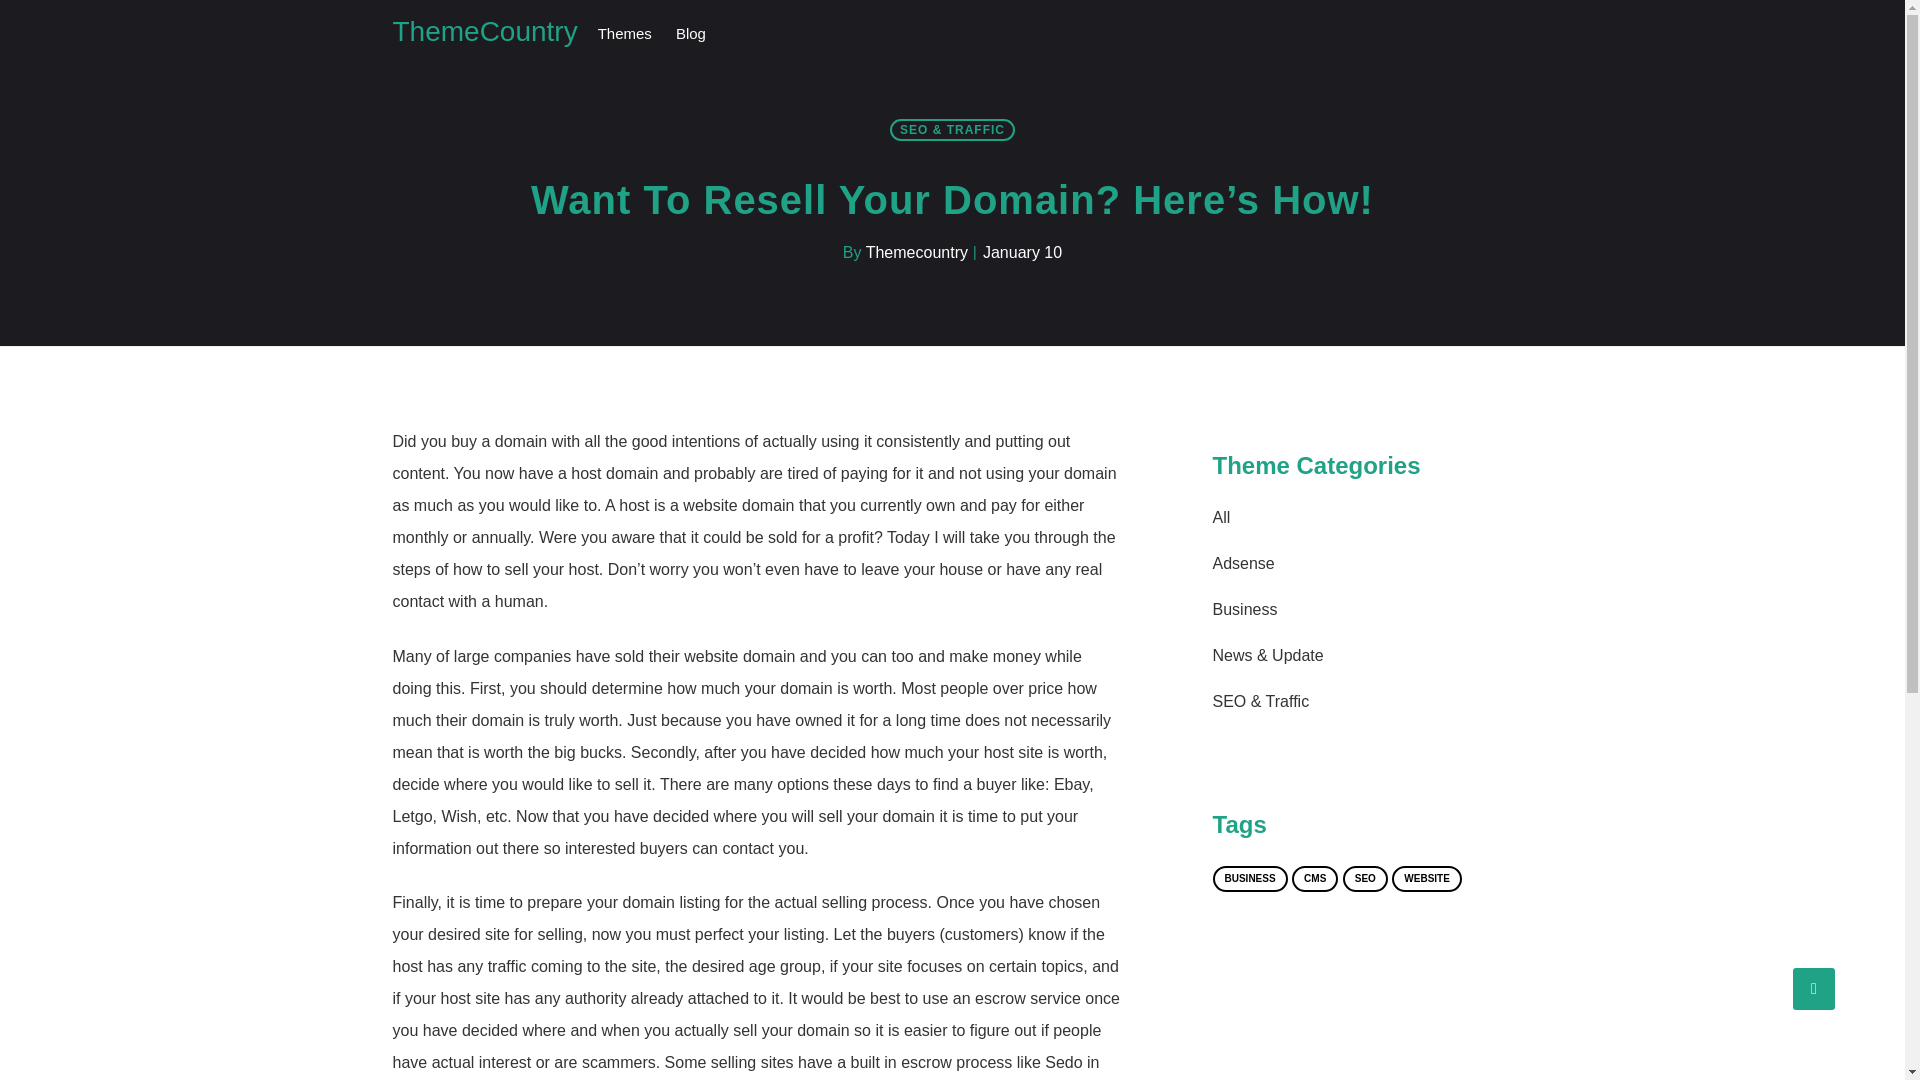 The image size is (1920, 1080). Describe the element at coordinates (1242, 564) in the screenshot. I see `Adsense` at that location.